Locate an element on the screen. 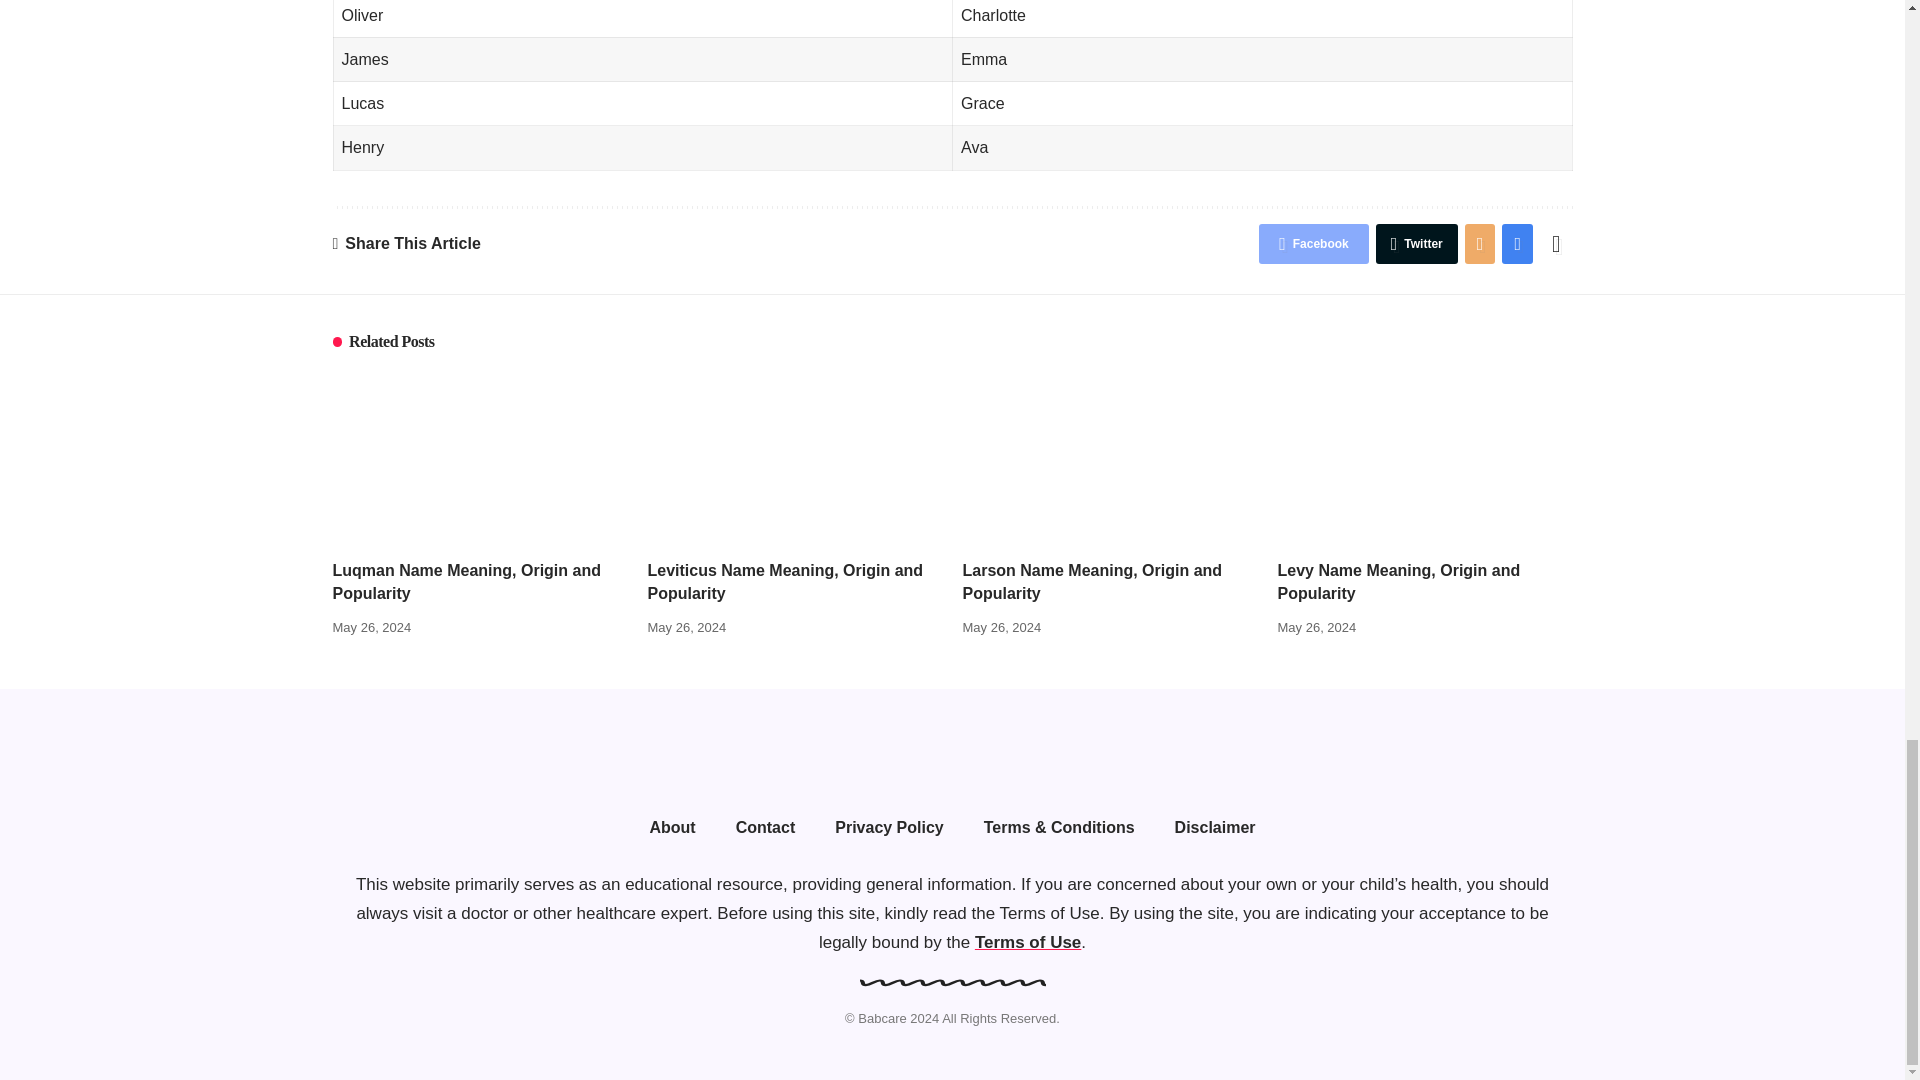  Levy Name Meaning, Origin and Popularity is located at coordinates (1425, 458).